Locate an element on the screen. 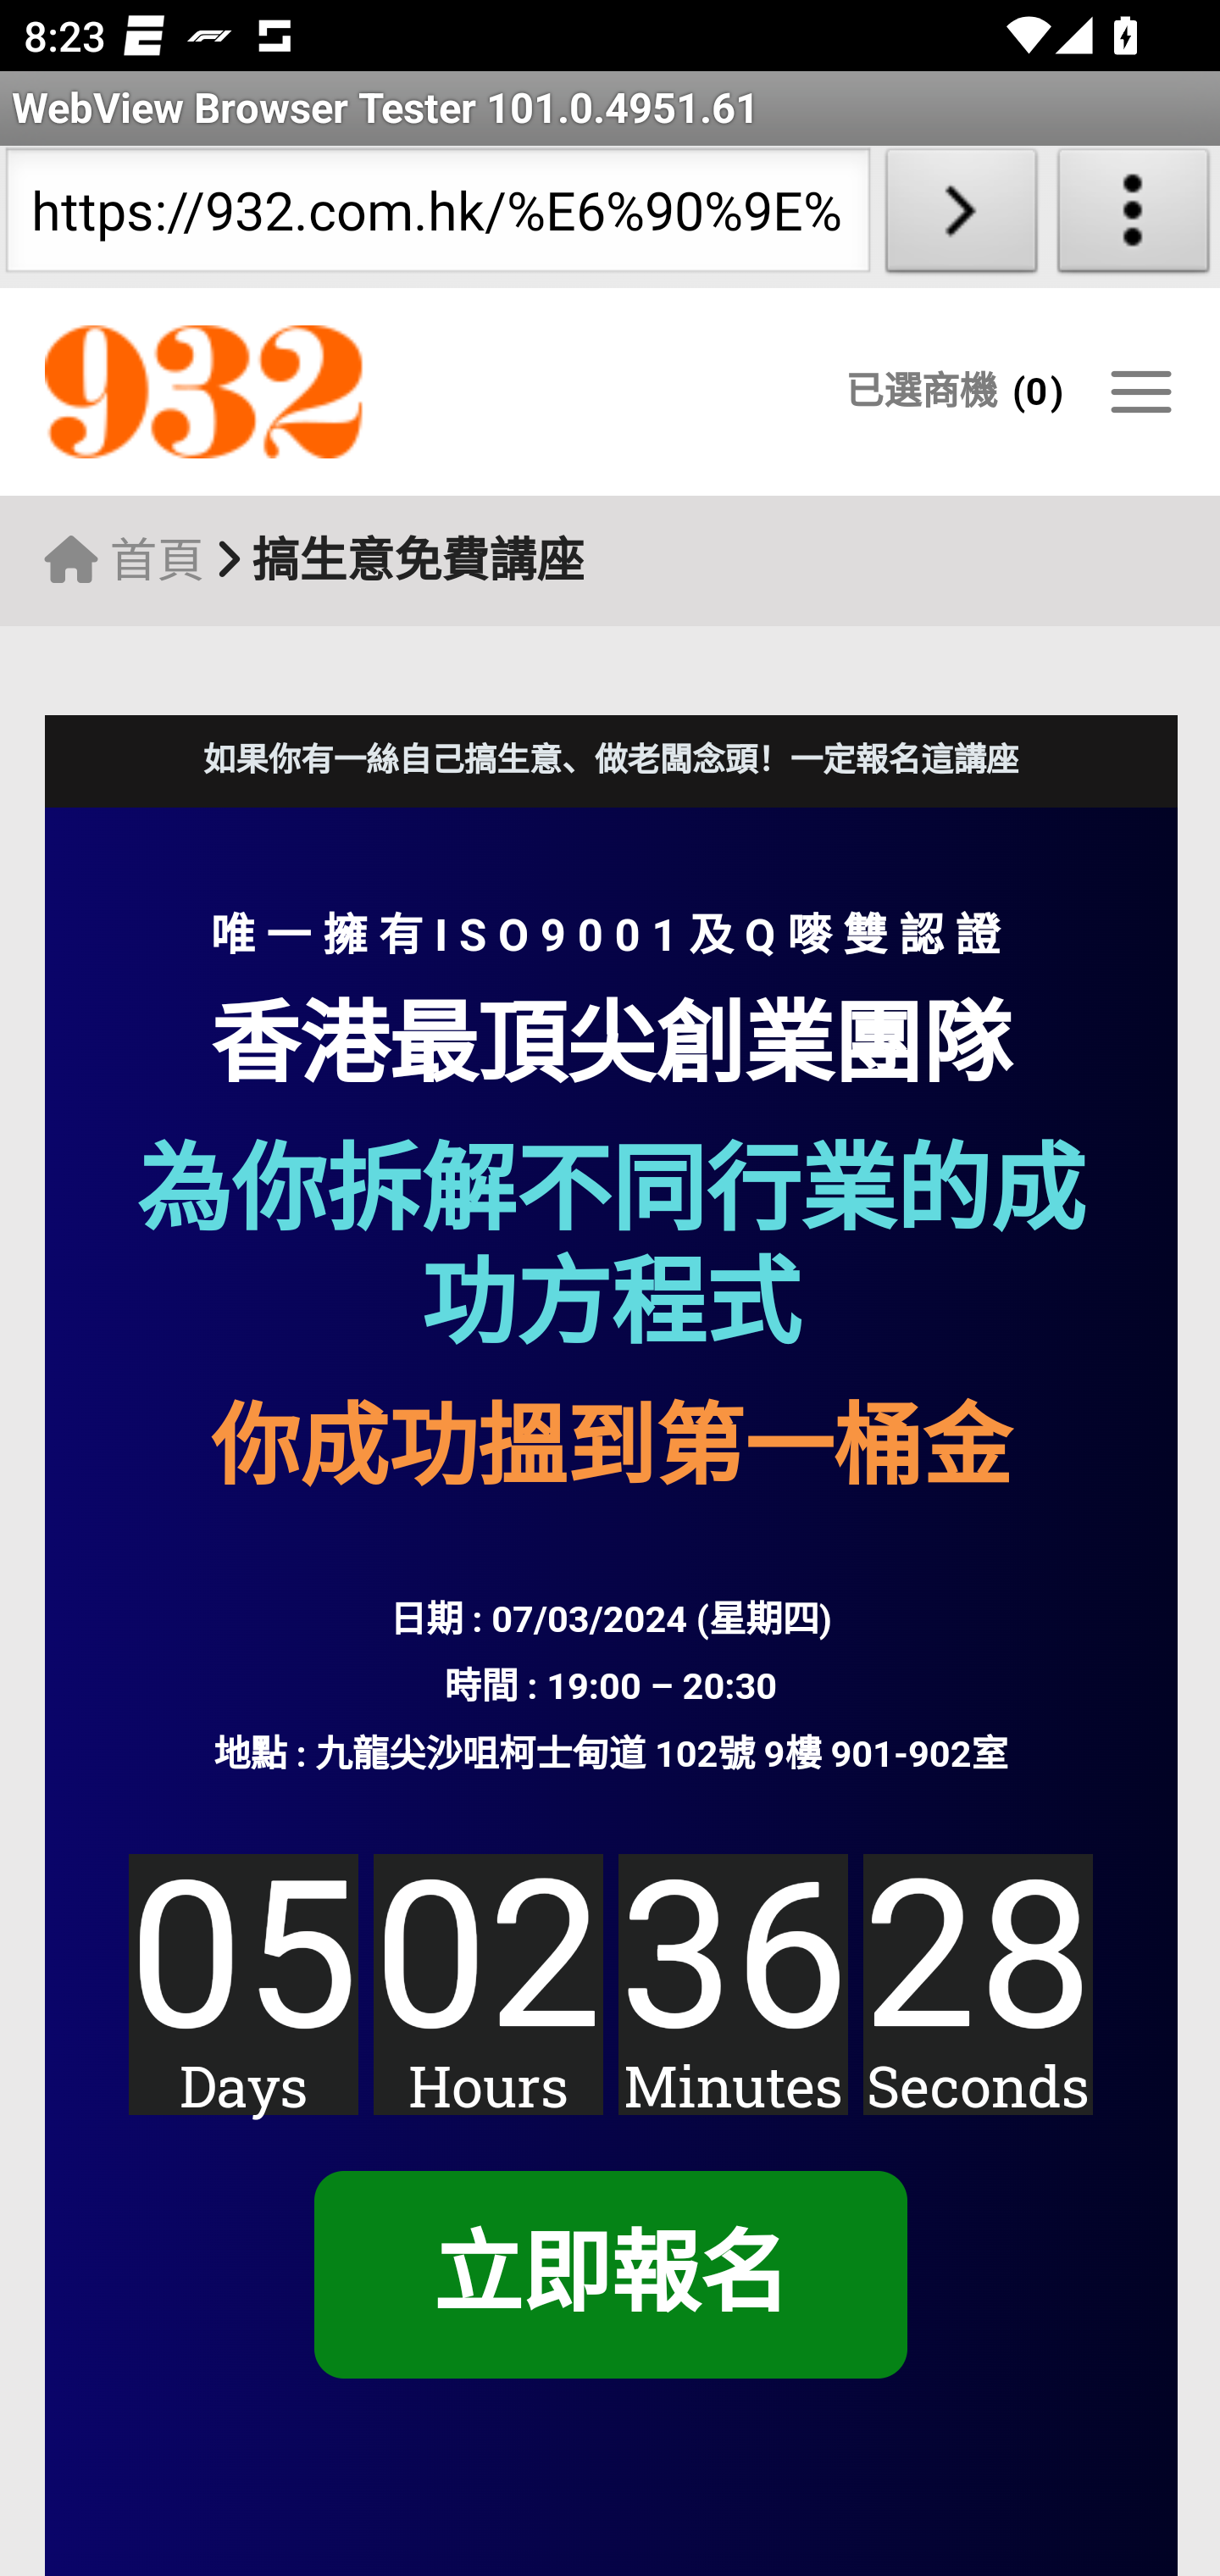 The image size is (1220, 2576).  首頁   首頁 is located at coordinates (124, 560).